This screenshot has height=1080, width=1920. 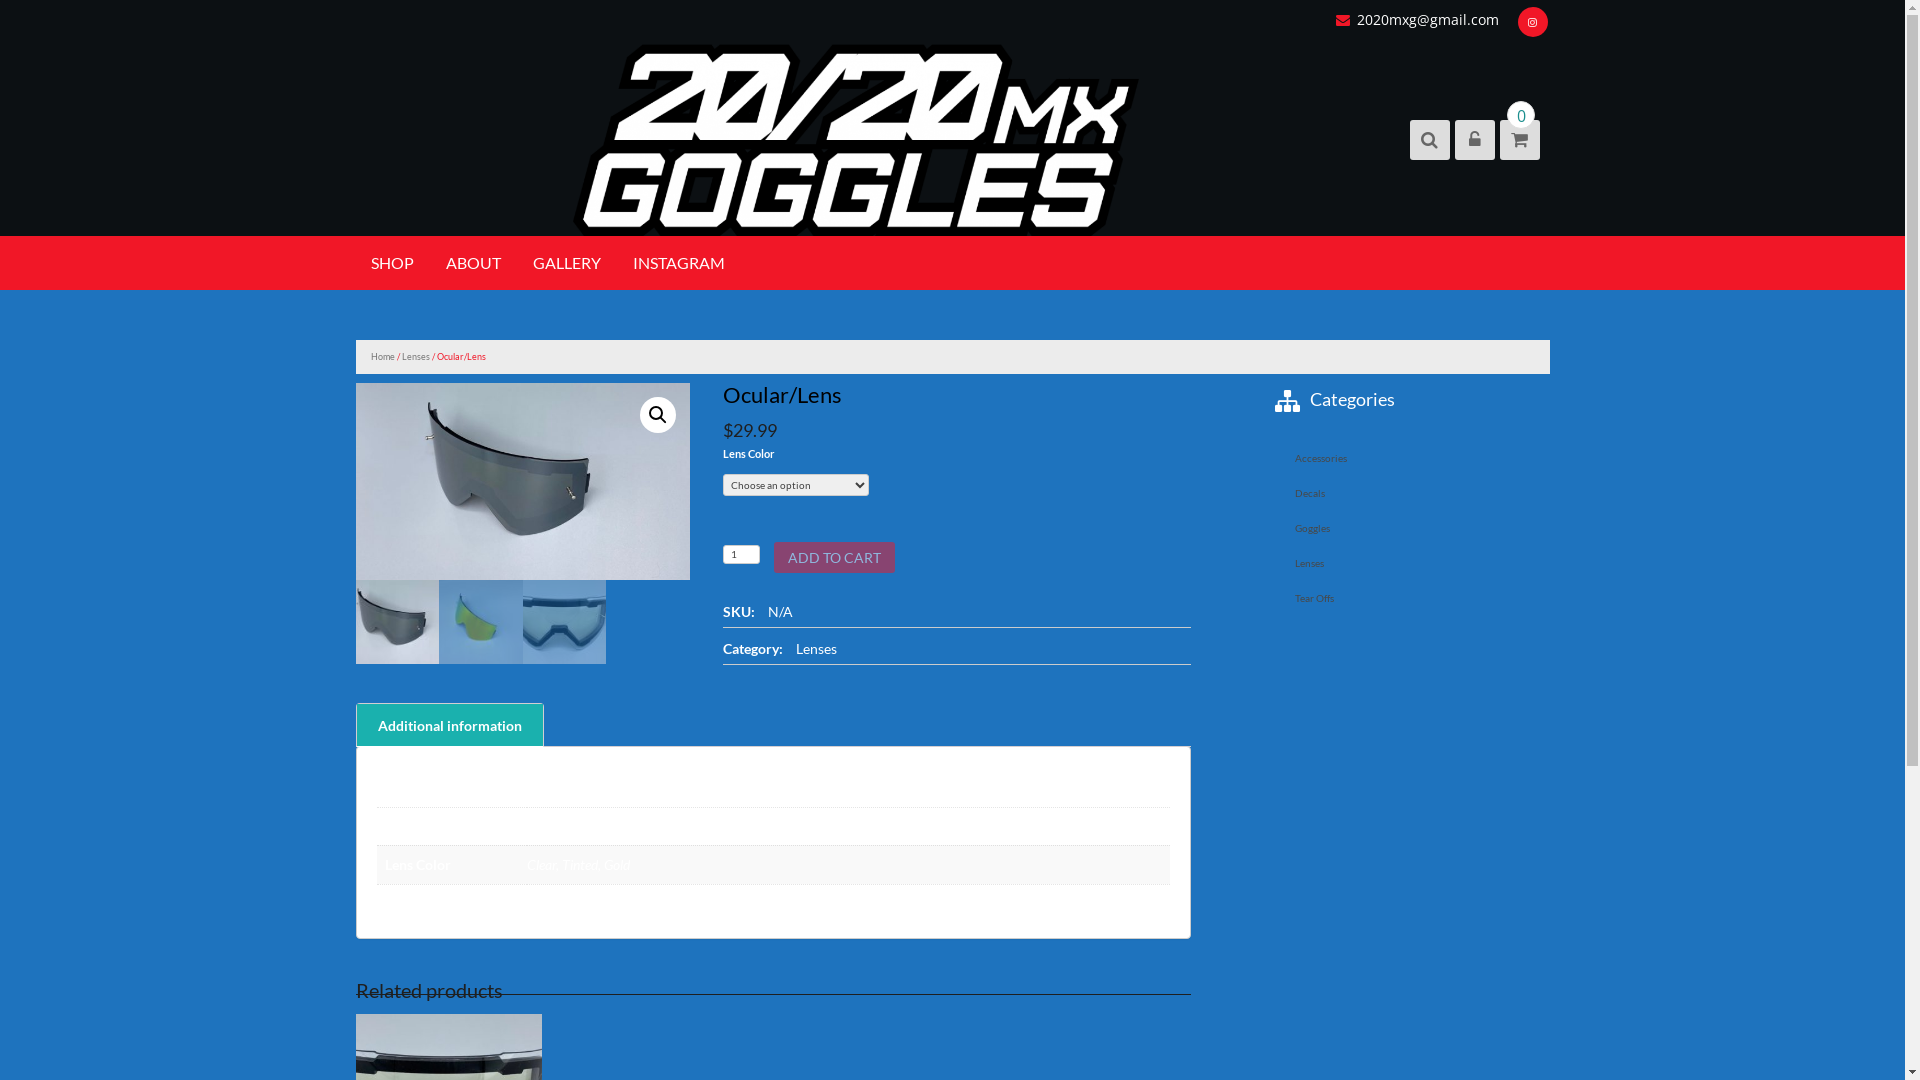 What do you see at coordinates (382, 356) in the screenshot?
I see `Home` at bounding box center [382, 356].